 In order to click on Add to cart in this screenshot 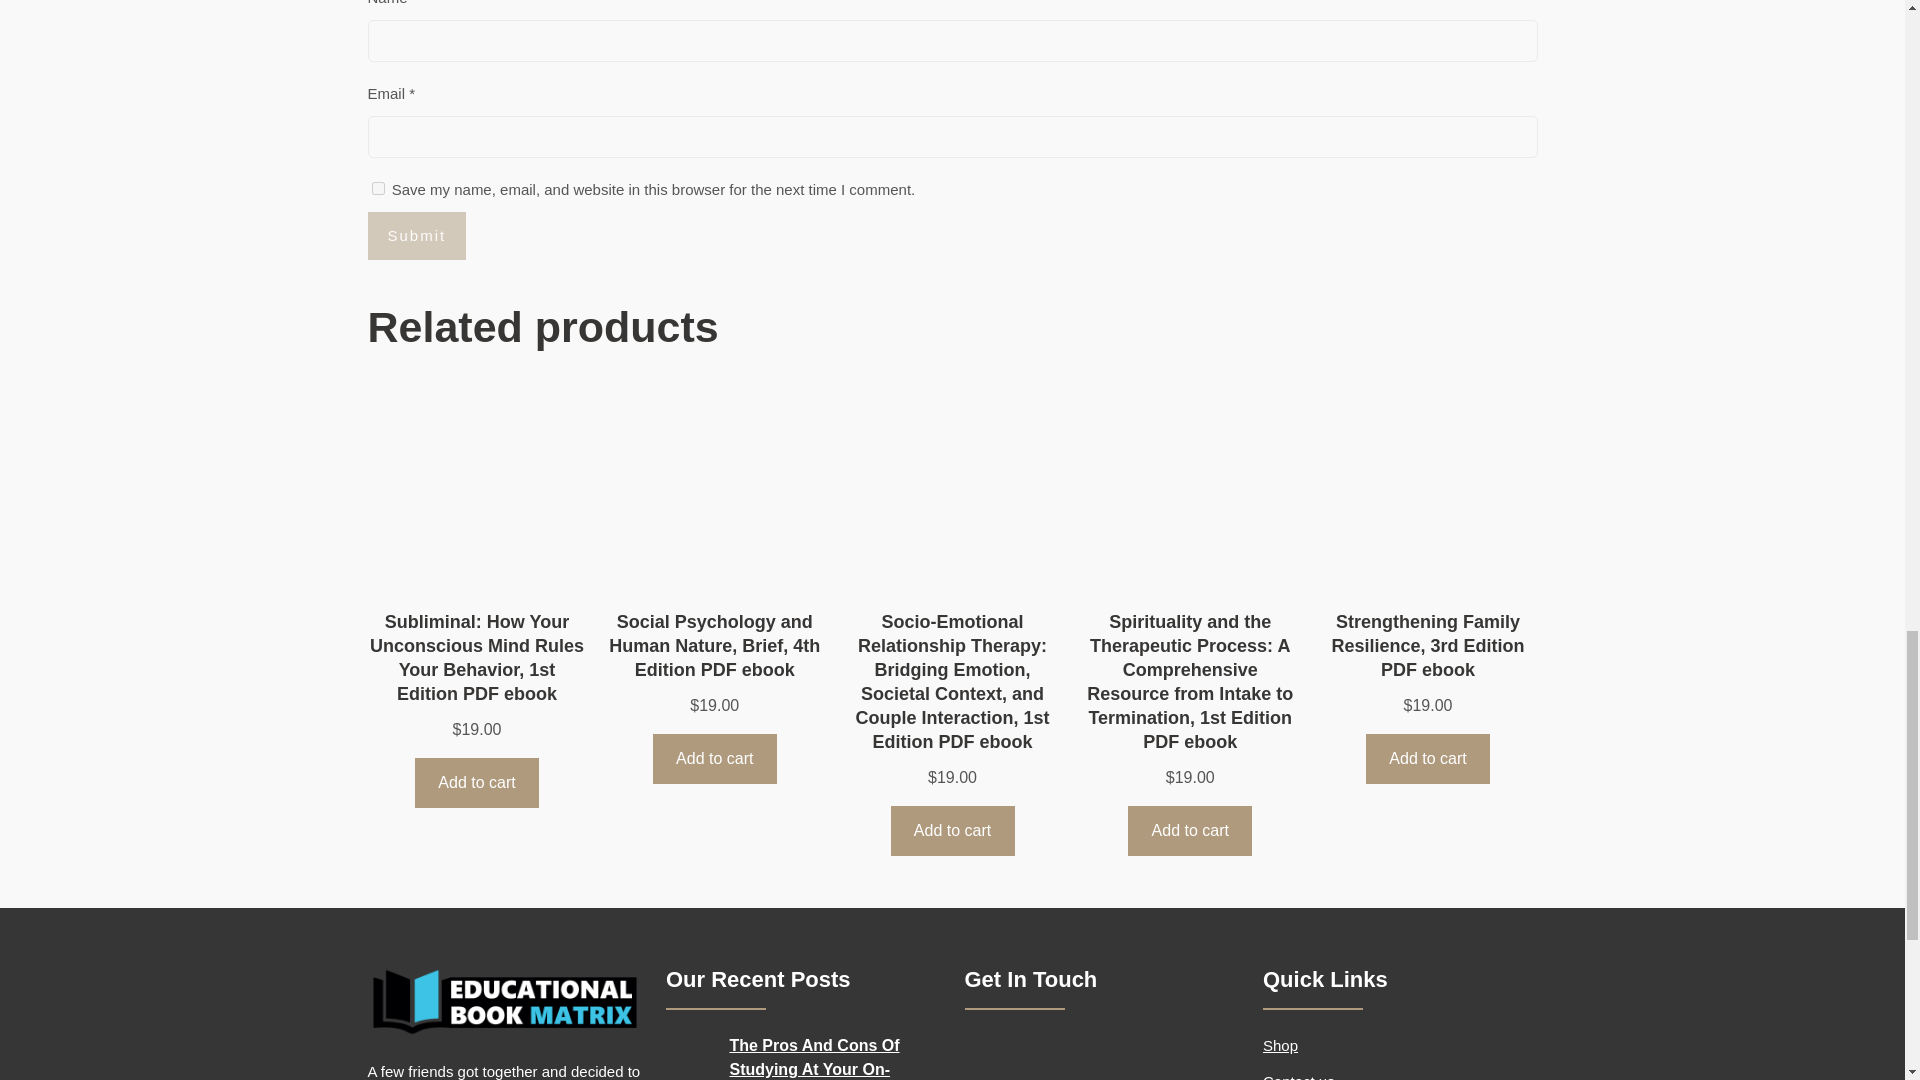, I will do `click(952, 830)`.